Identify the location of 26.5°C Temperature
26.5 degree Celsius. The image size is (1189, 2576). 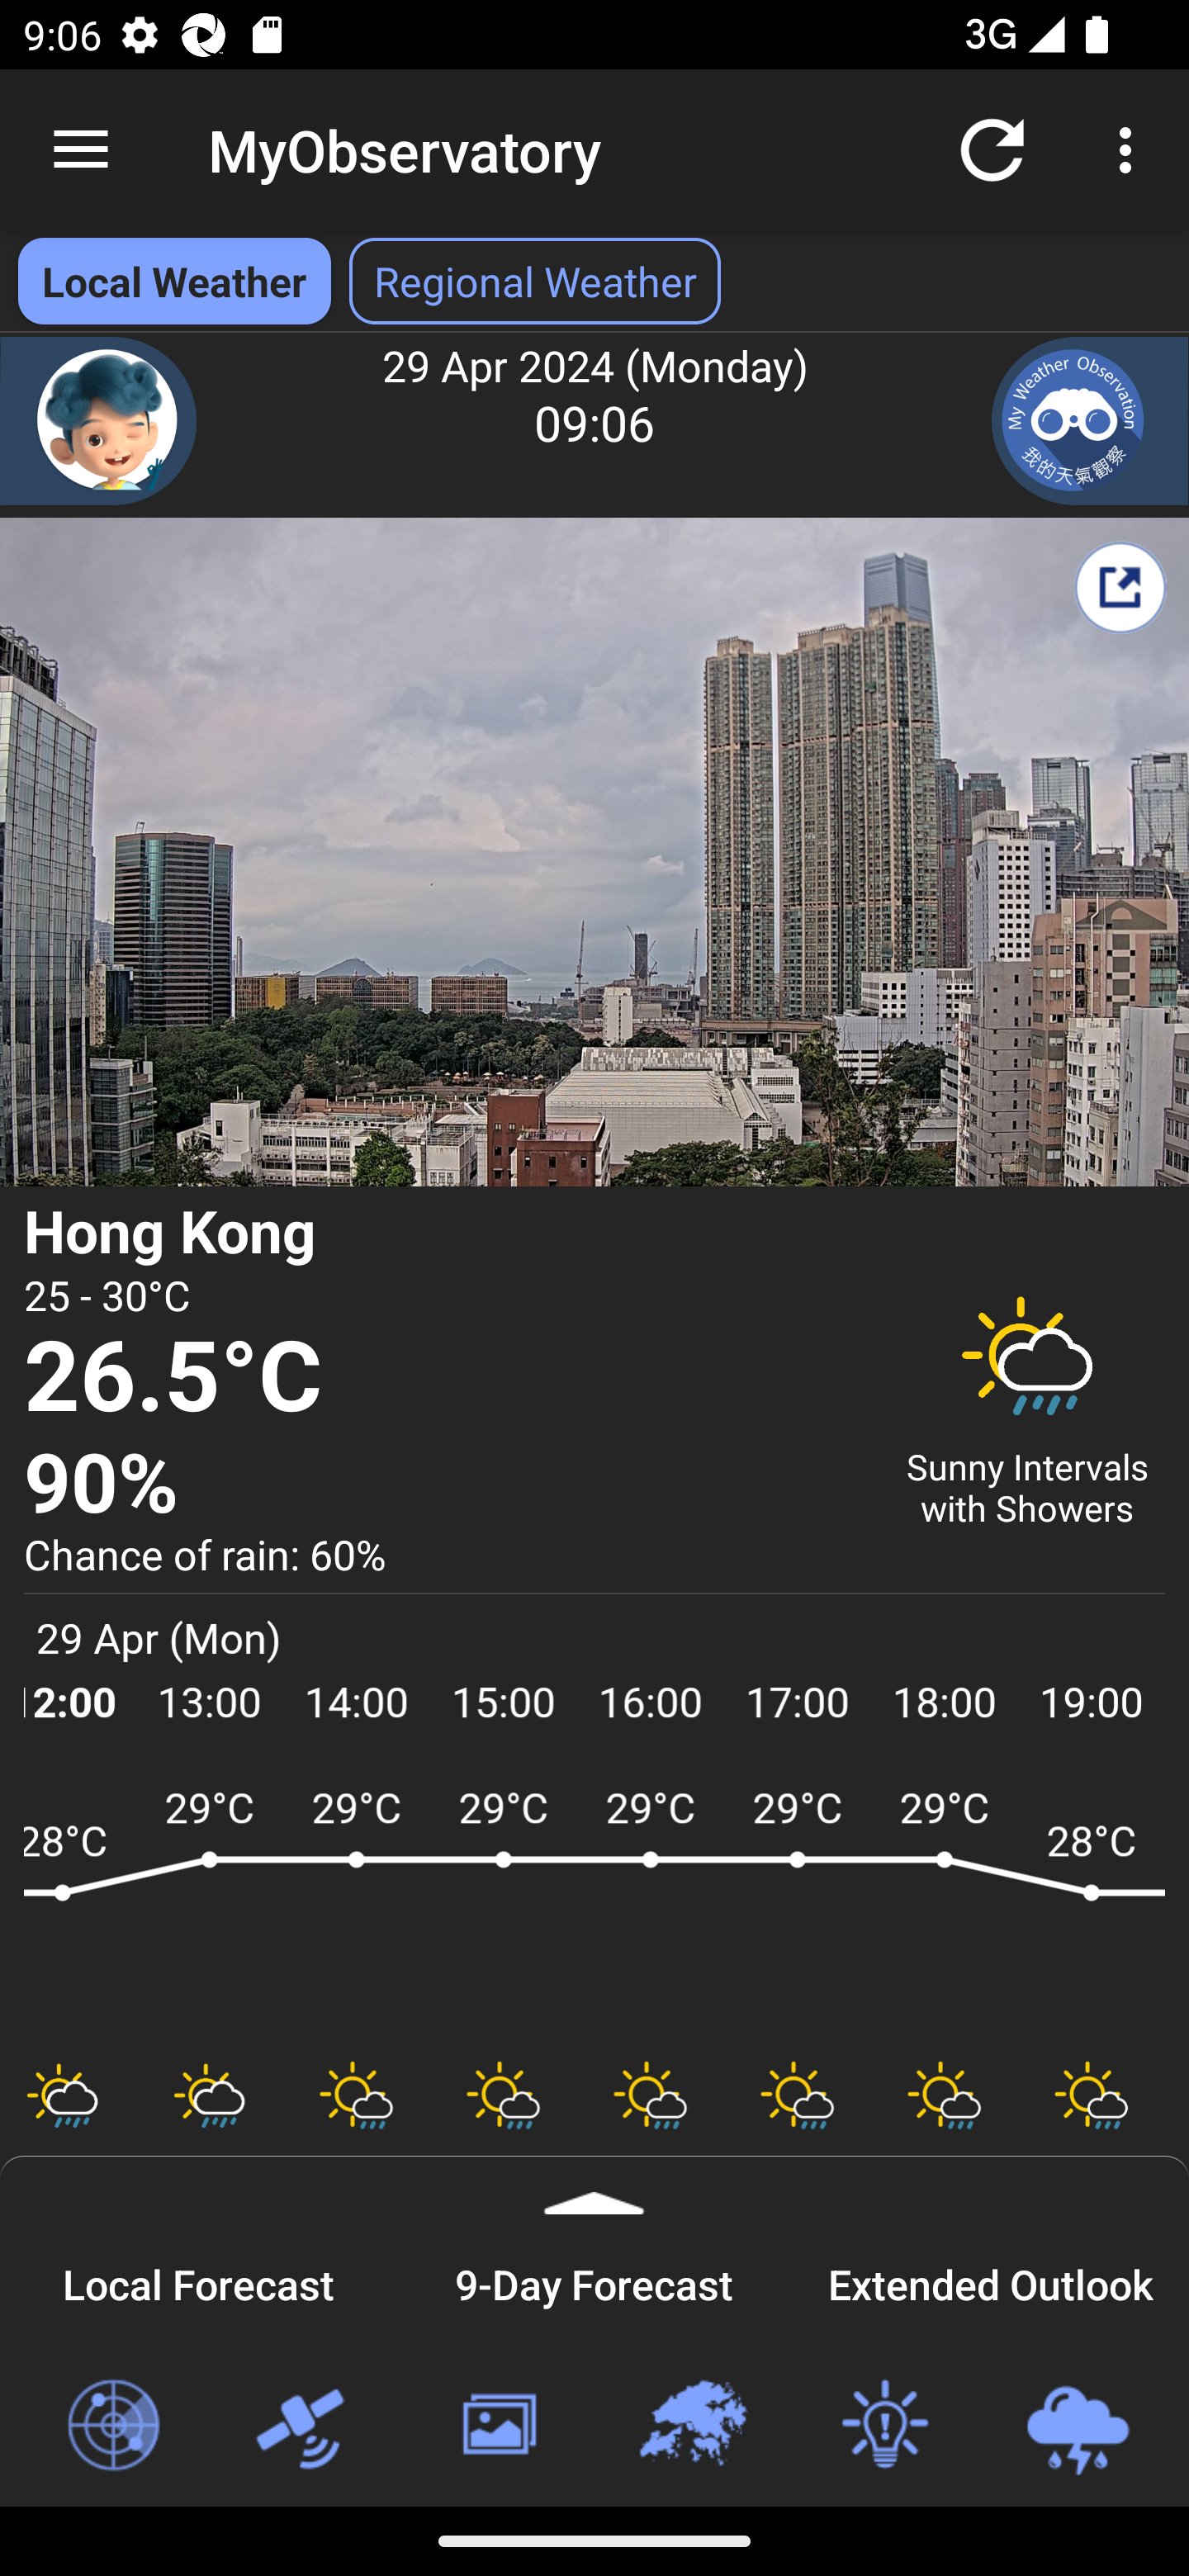
(444, 1379).